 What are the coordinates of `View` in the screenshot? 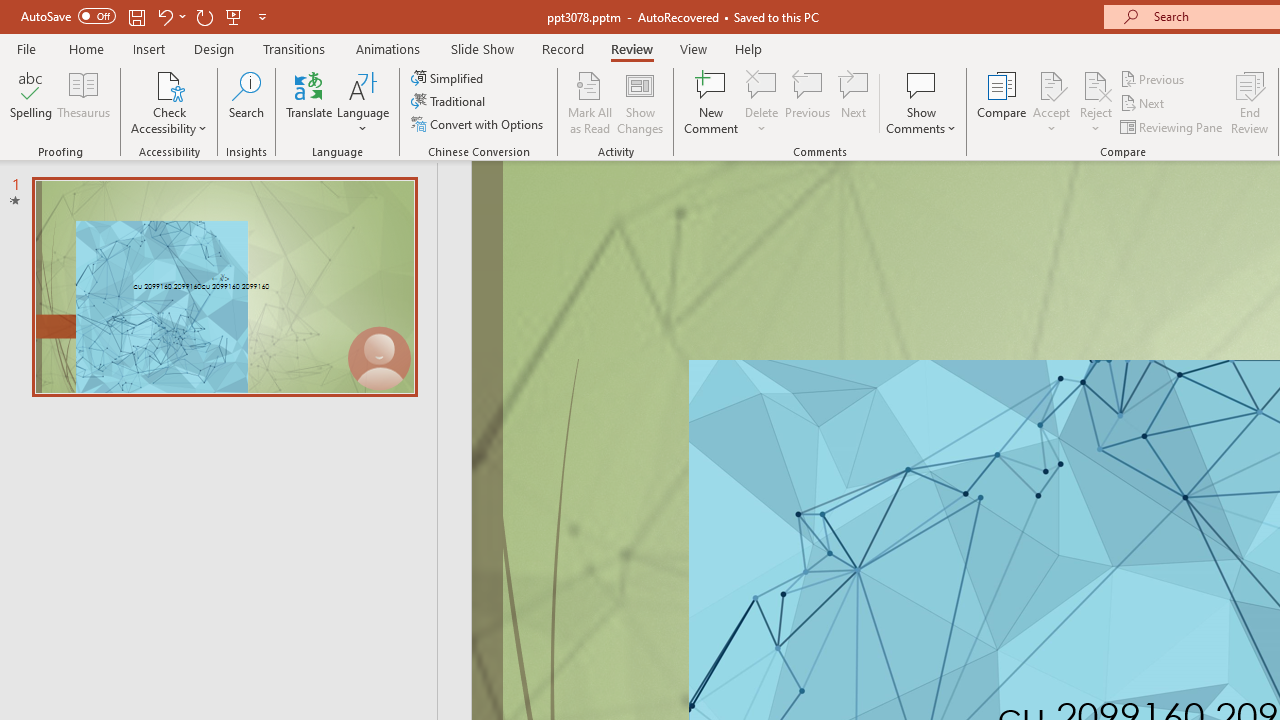 It's located at (693, 48).